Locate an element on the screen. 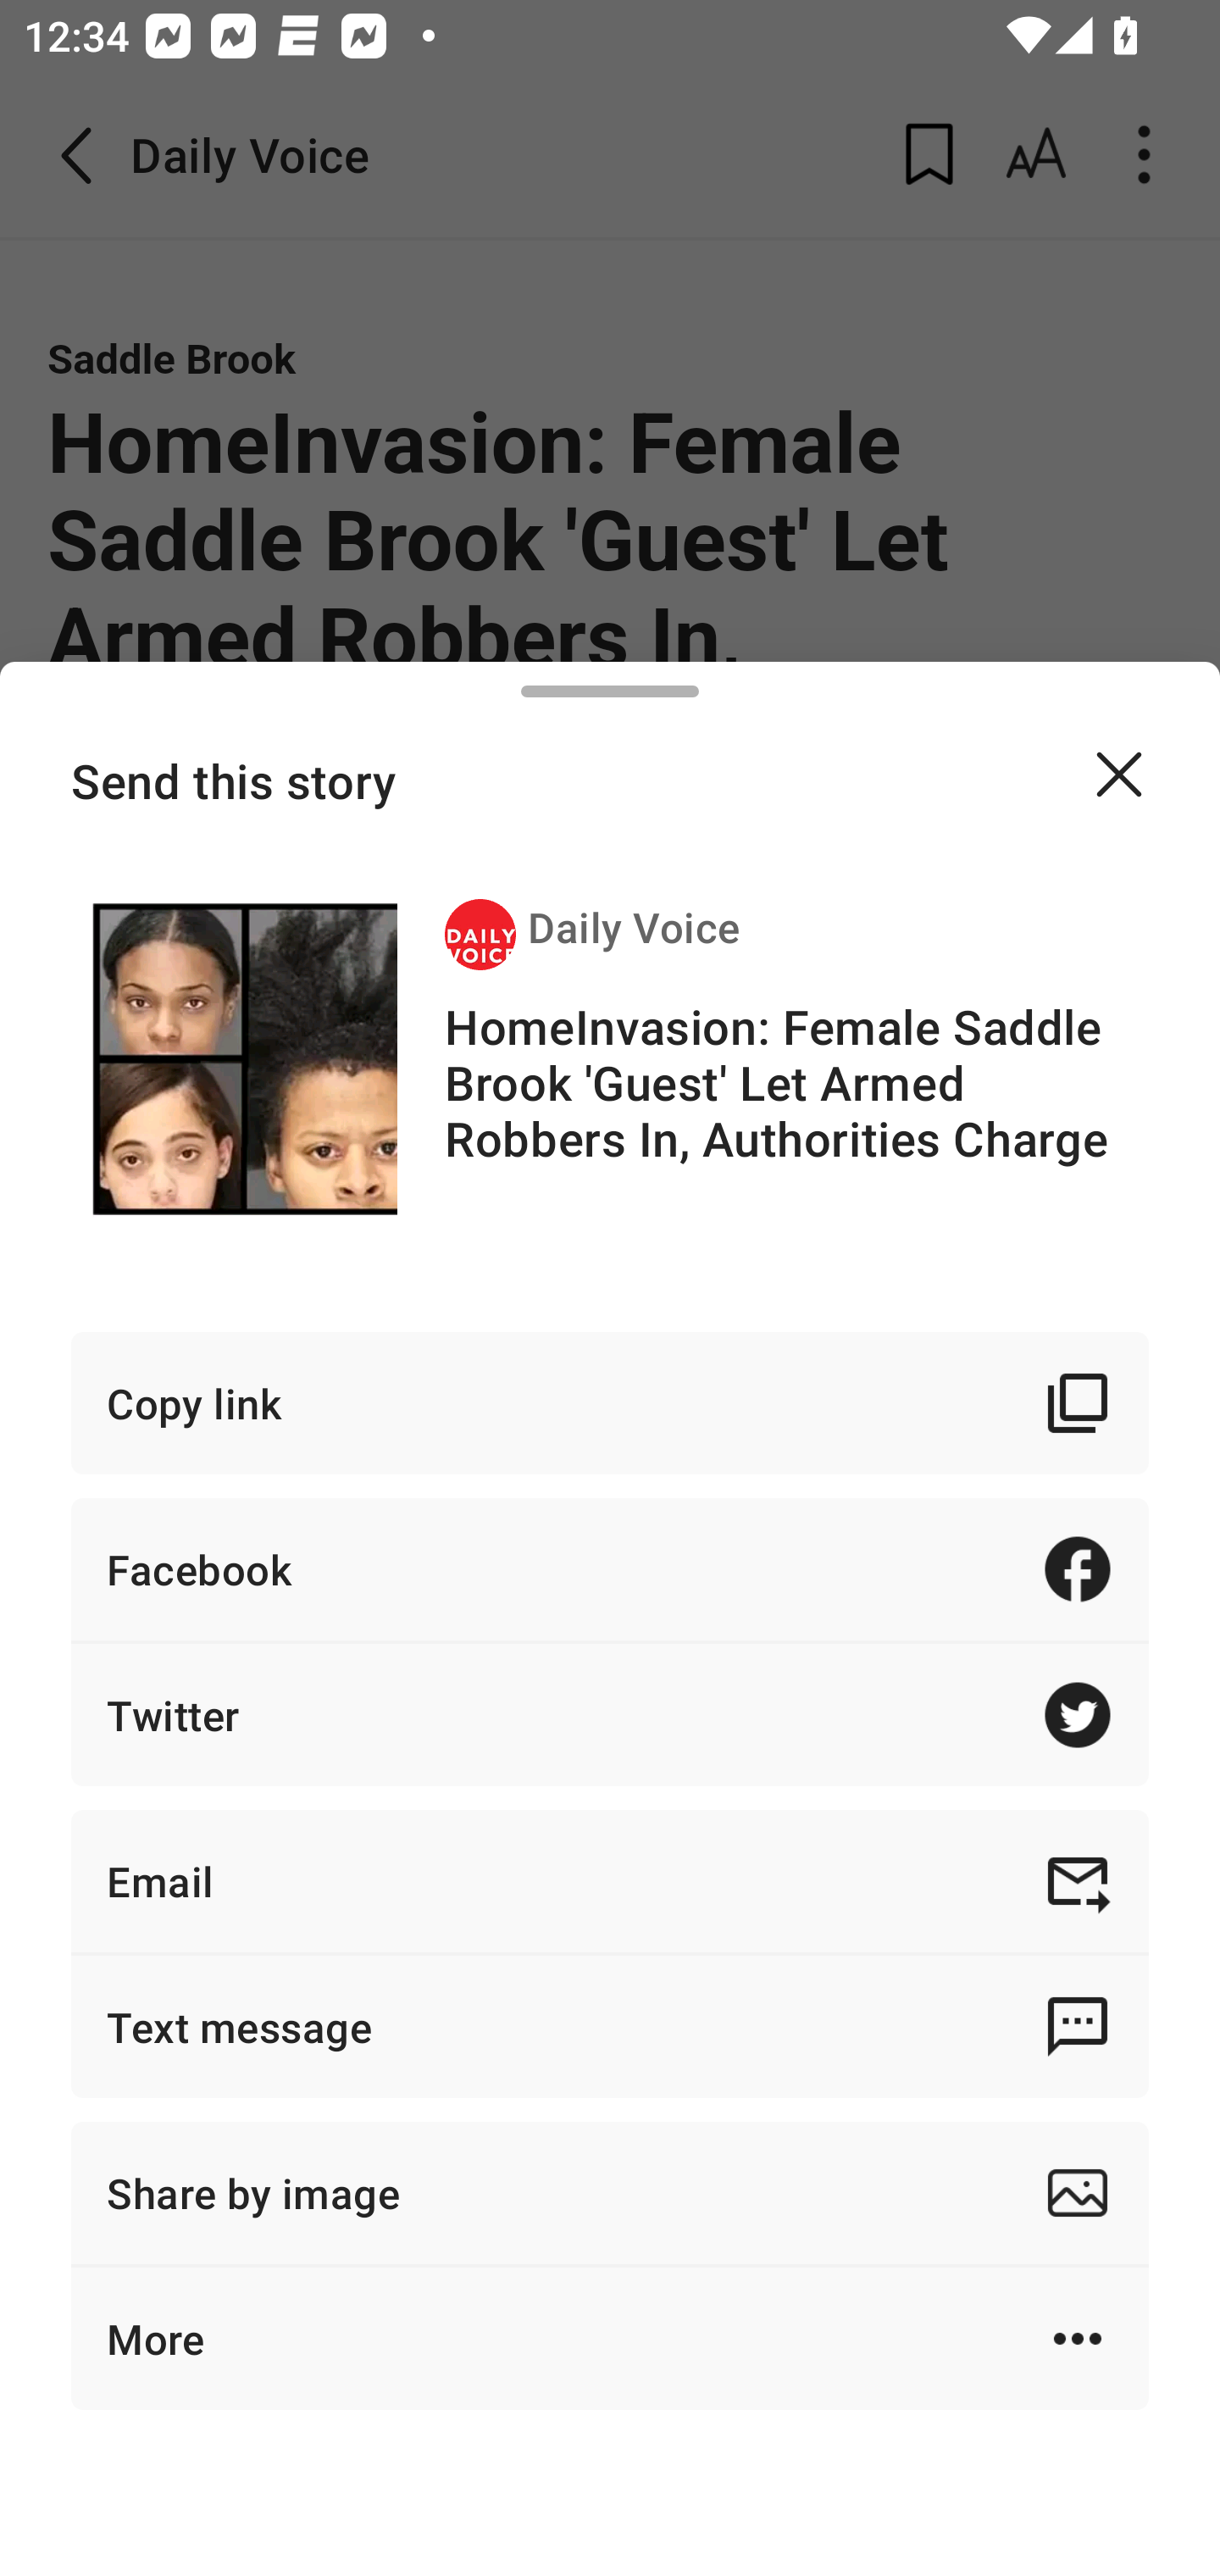 The image size is (1220, 2576). More is located at coordinates (610, 2339).